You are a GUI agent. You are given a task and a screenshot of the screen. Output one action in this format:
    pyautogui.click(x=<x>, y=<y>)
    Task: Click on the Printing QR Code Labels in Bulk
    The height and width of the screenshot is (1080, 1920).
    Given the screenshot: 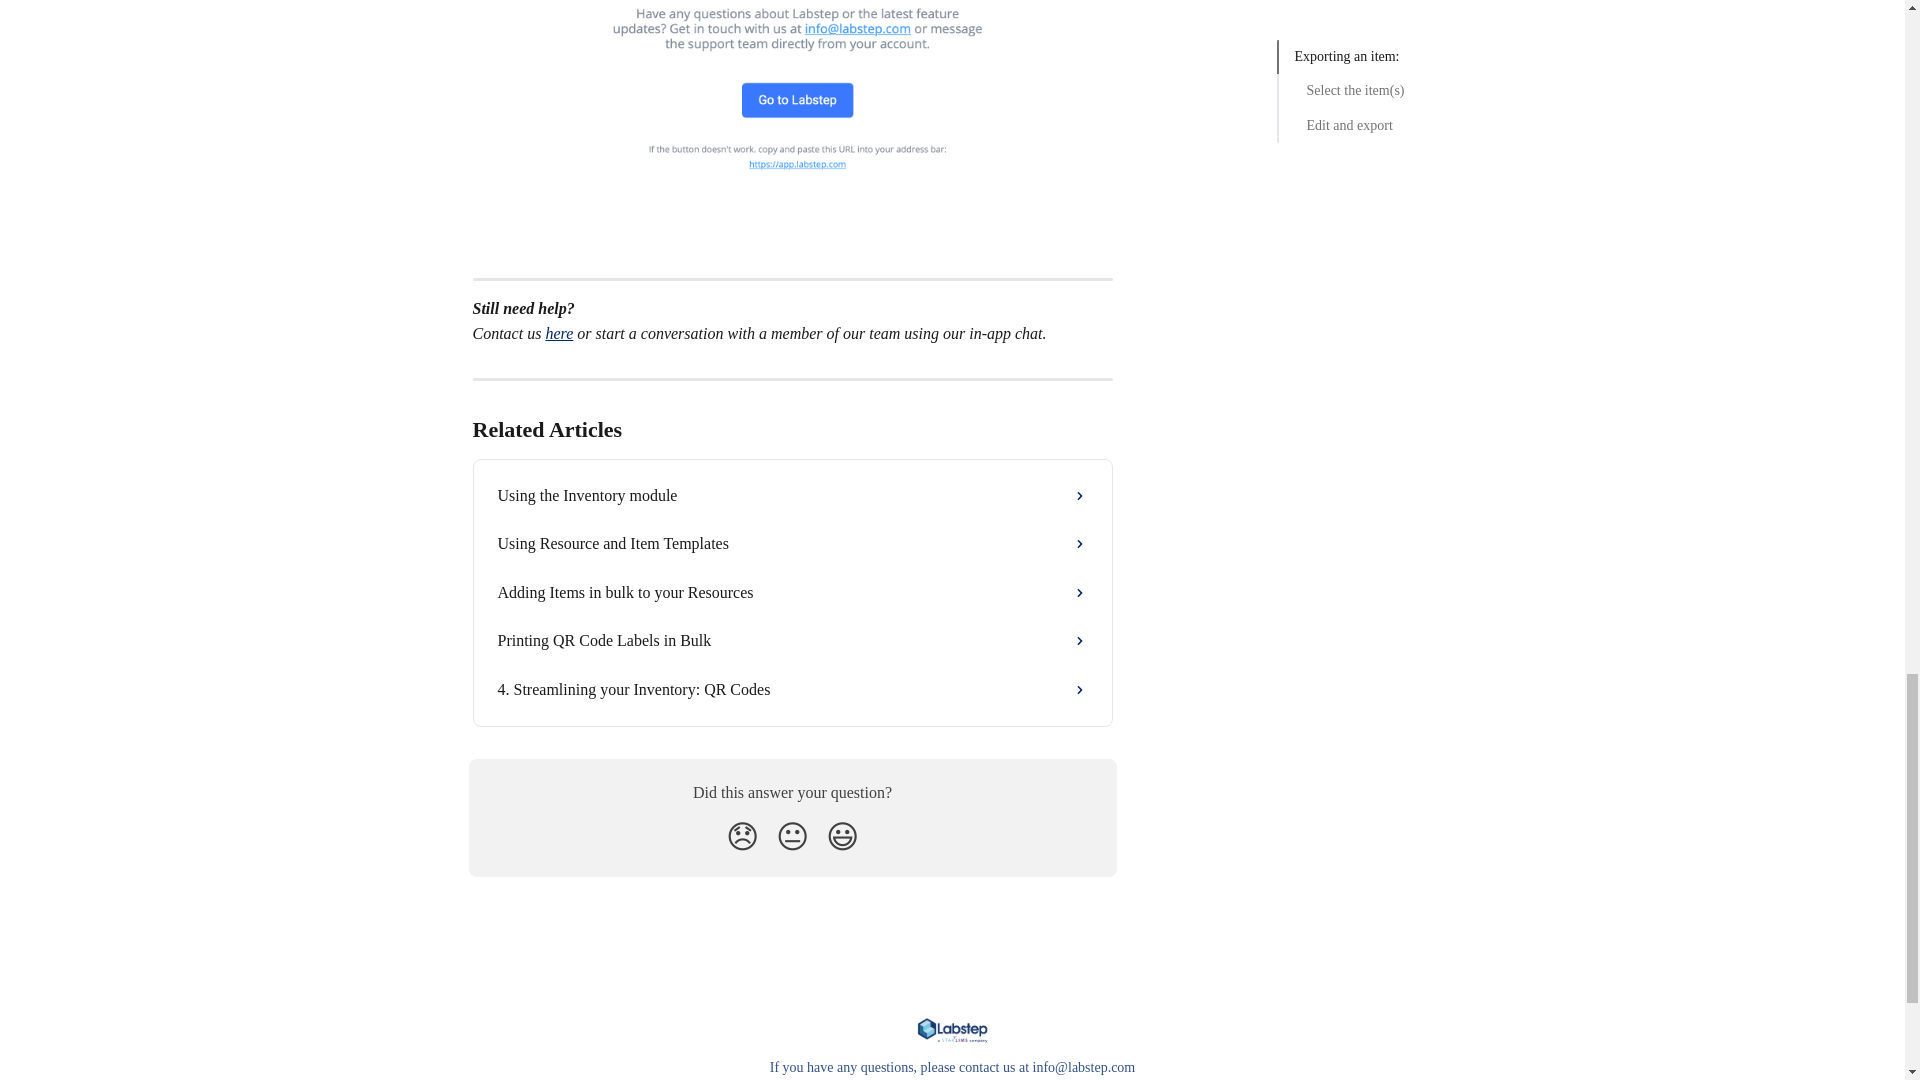 What is the action you would take?
    pyautogui.click(x=792, y=640)
    